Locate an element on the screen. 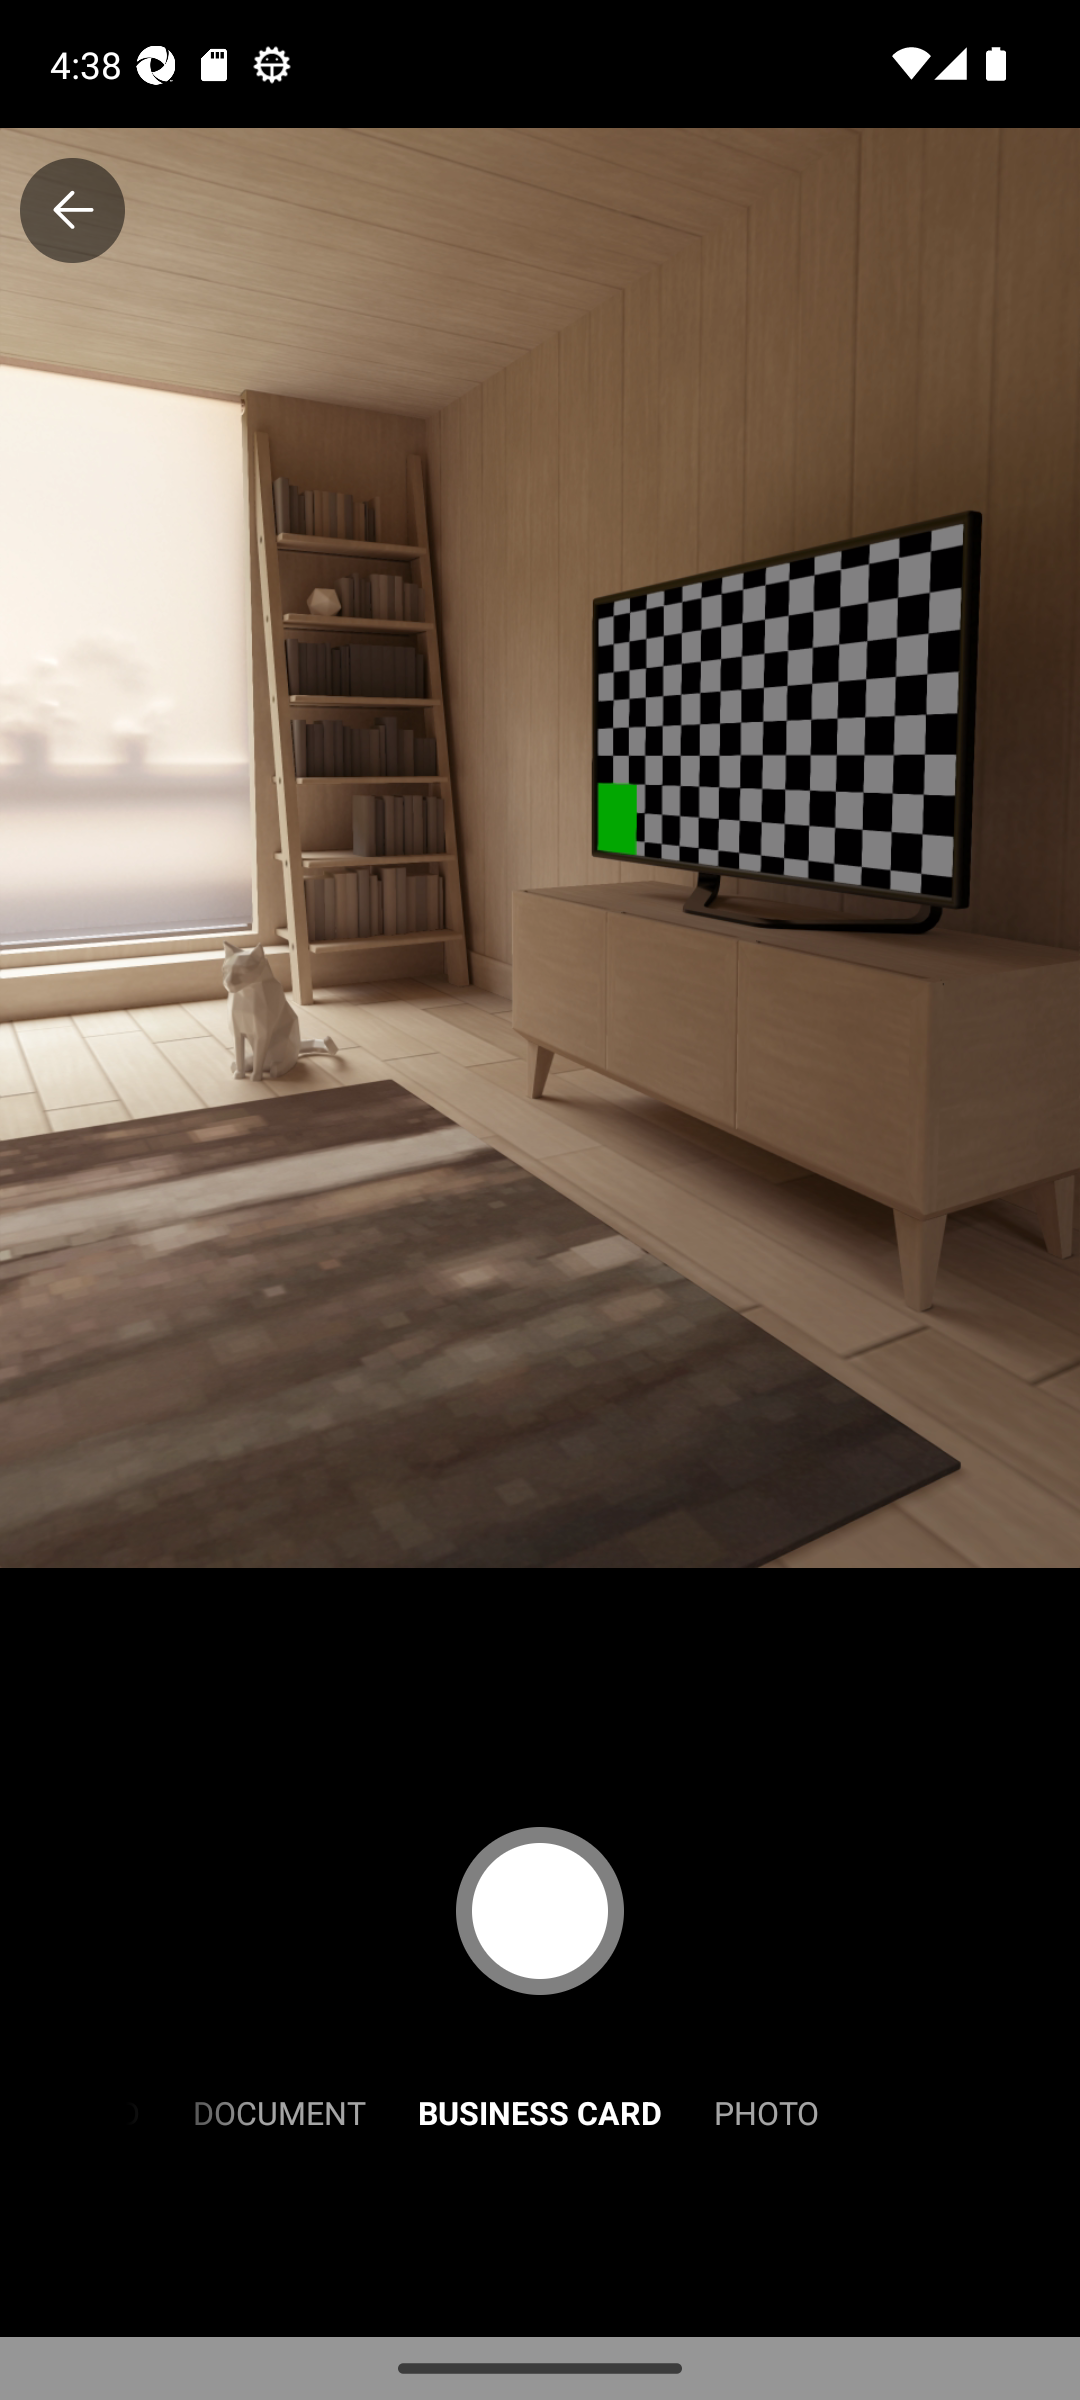 The image size is (1080, 2400). PHOTO is located at coordinates (767, 2110).